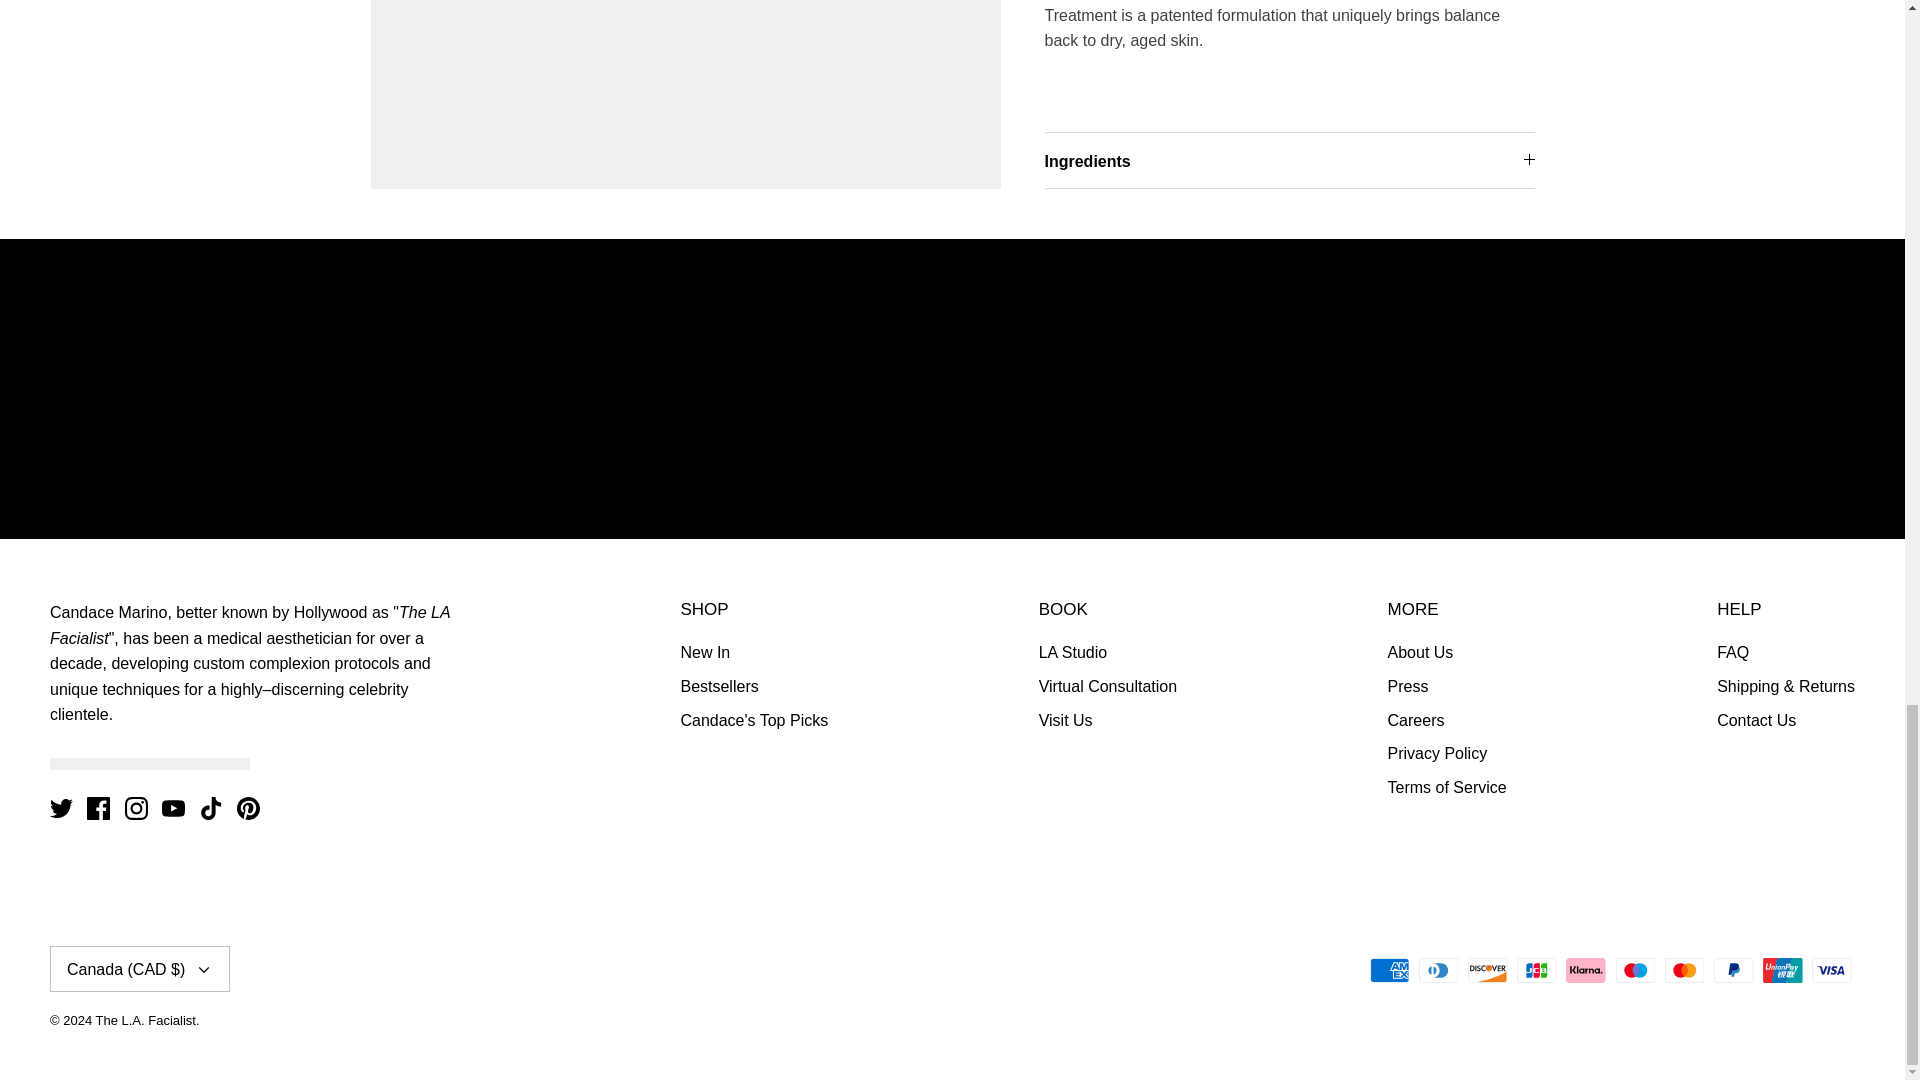  What do you see at coordinates (248, 808) in the screenshot?
I see `Pinterest` at bounding box center [248, 808].